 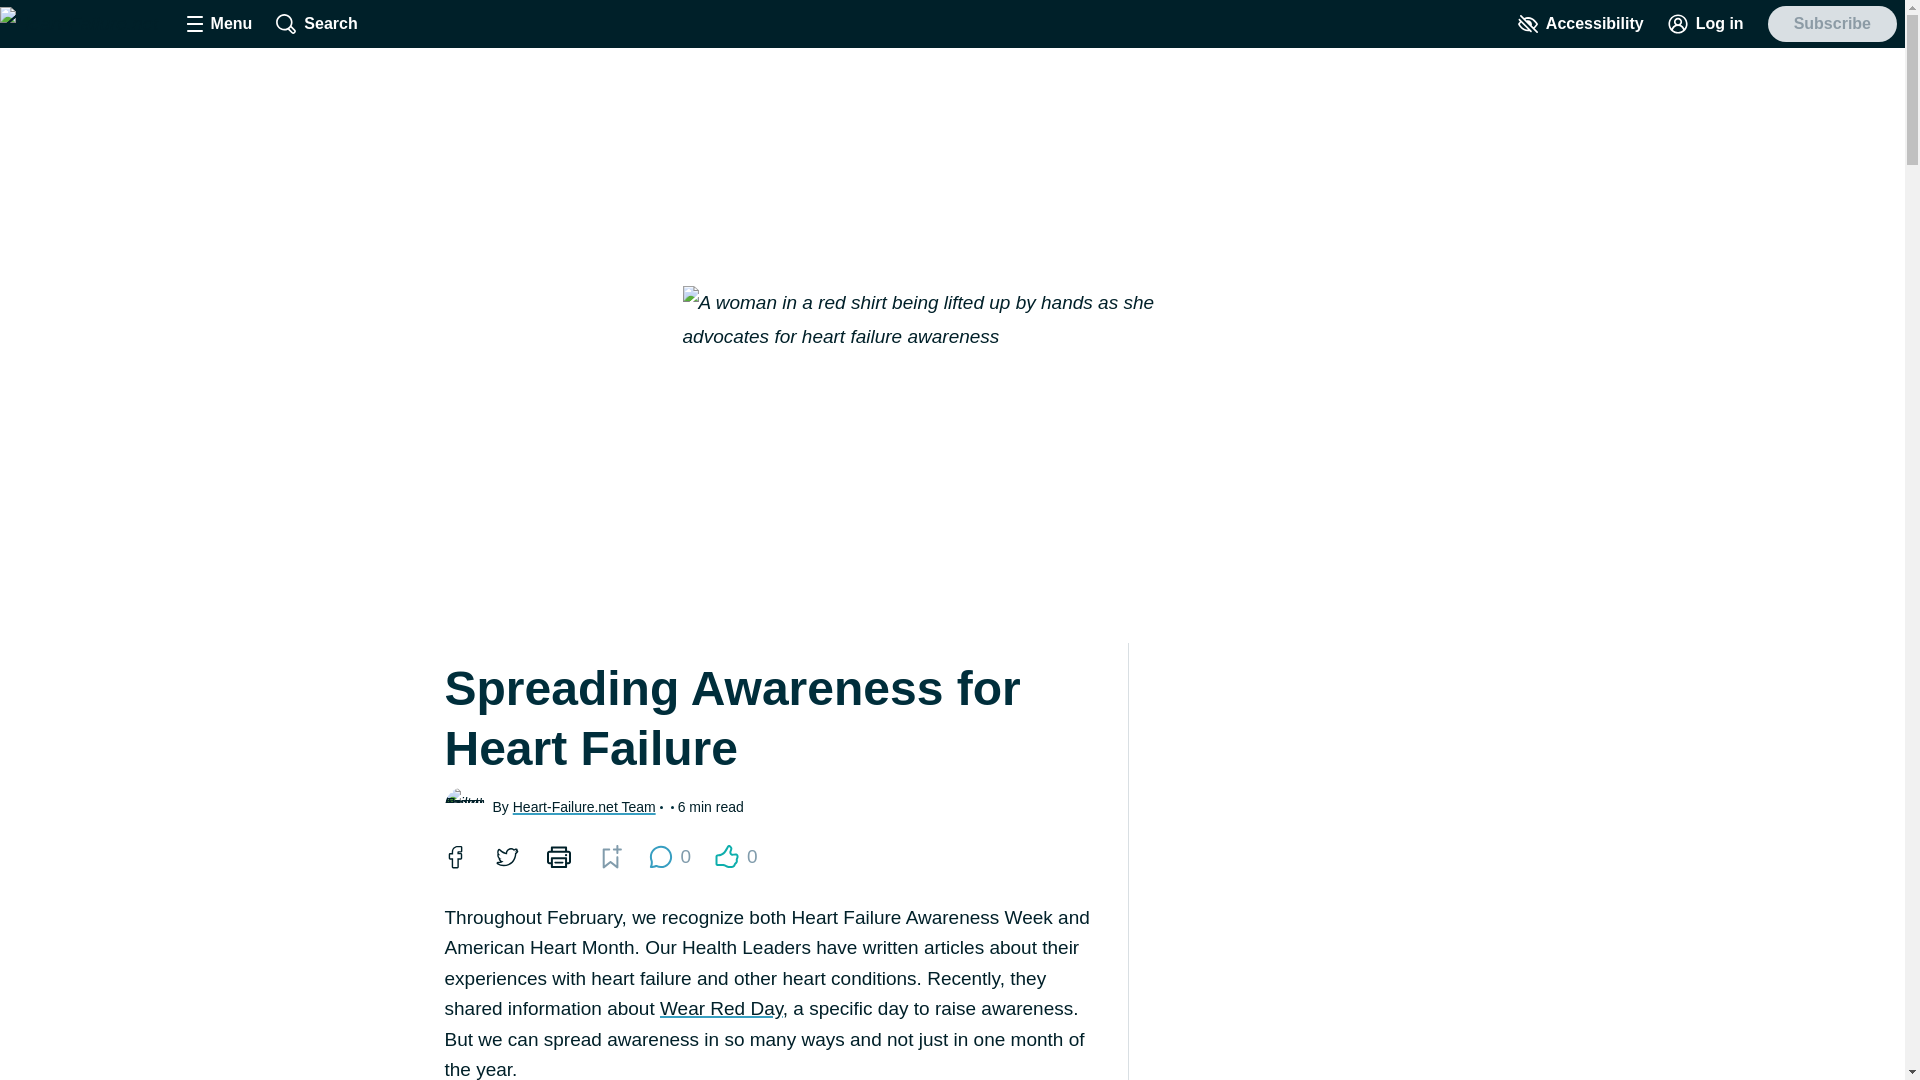 What do you see at coordinates (668, 856) in the screenshot?
I see `Share to Facebook` at bounding box center [668, 856].